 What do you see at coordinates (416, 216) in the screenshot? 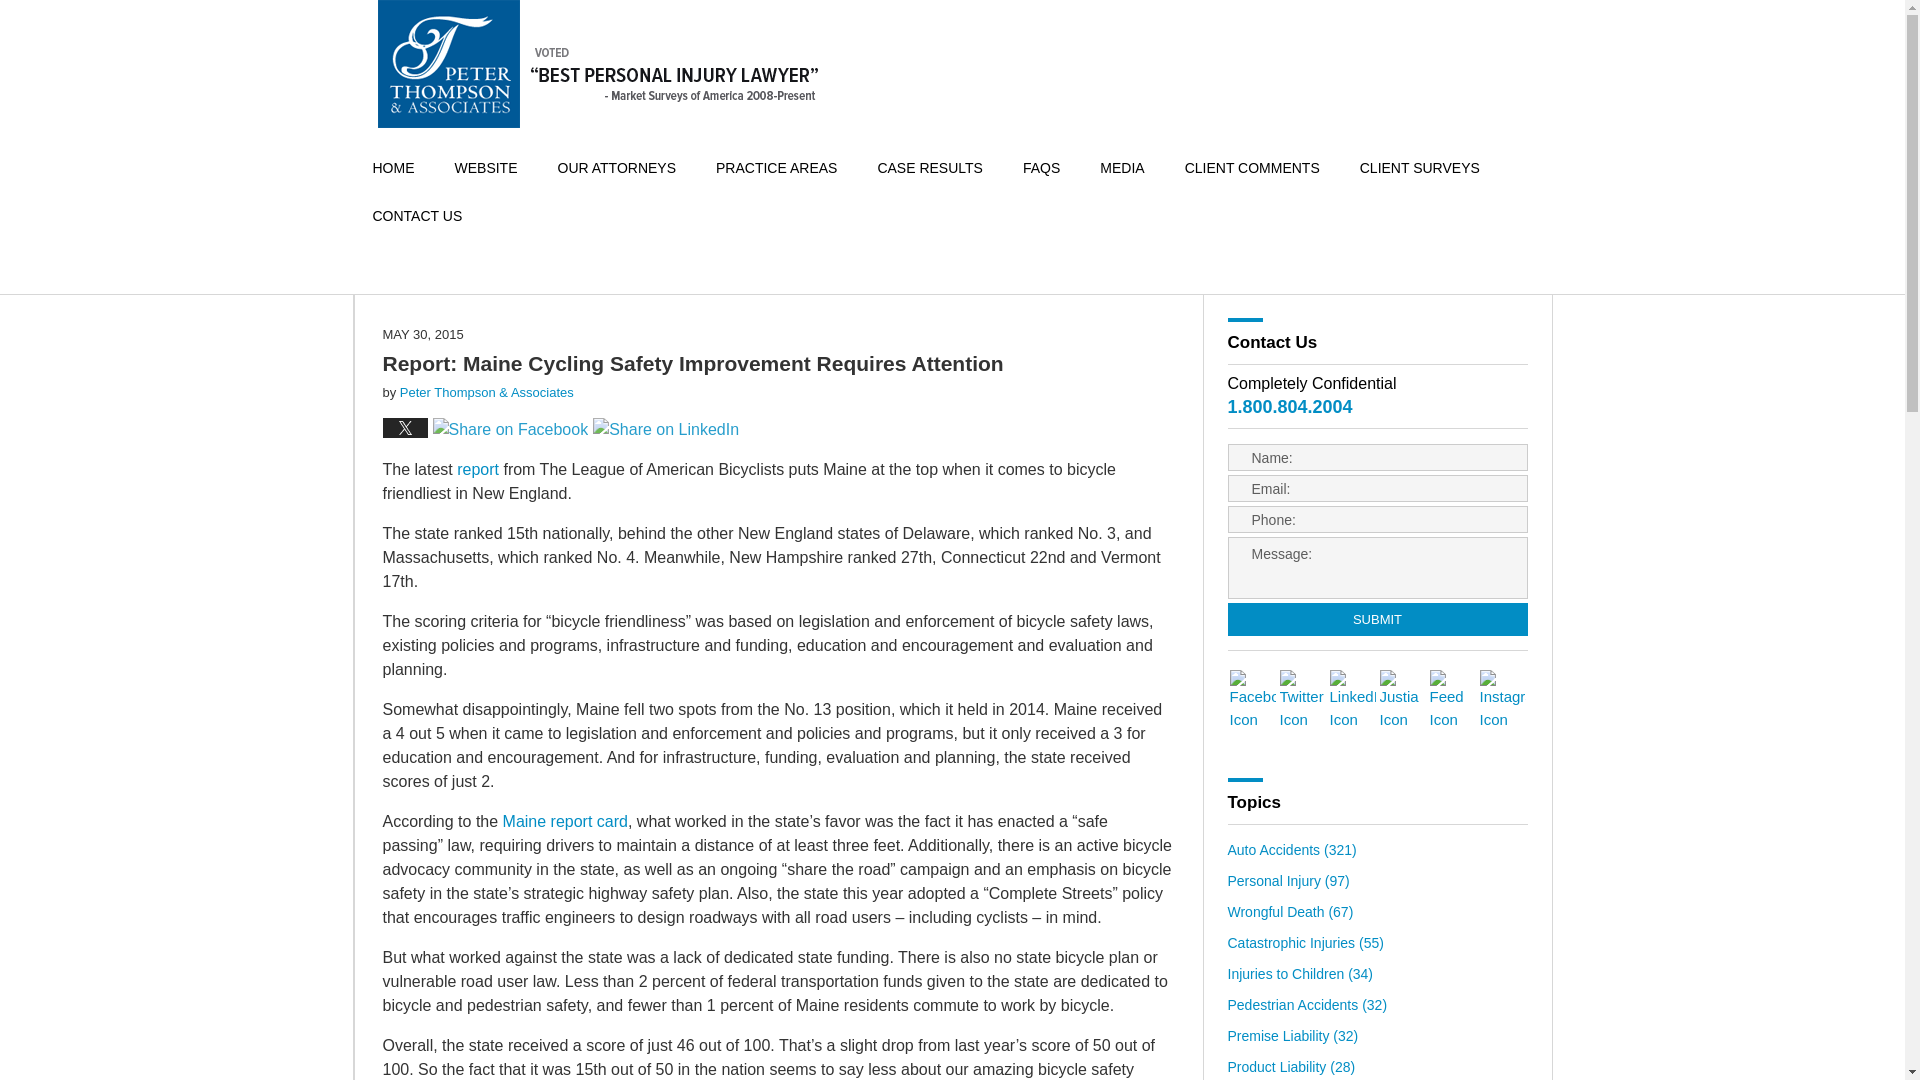
I see `CONTACT US` at bounding box center [416, 216].